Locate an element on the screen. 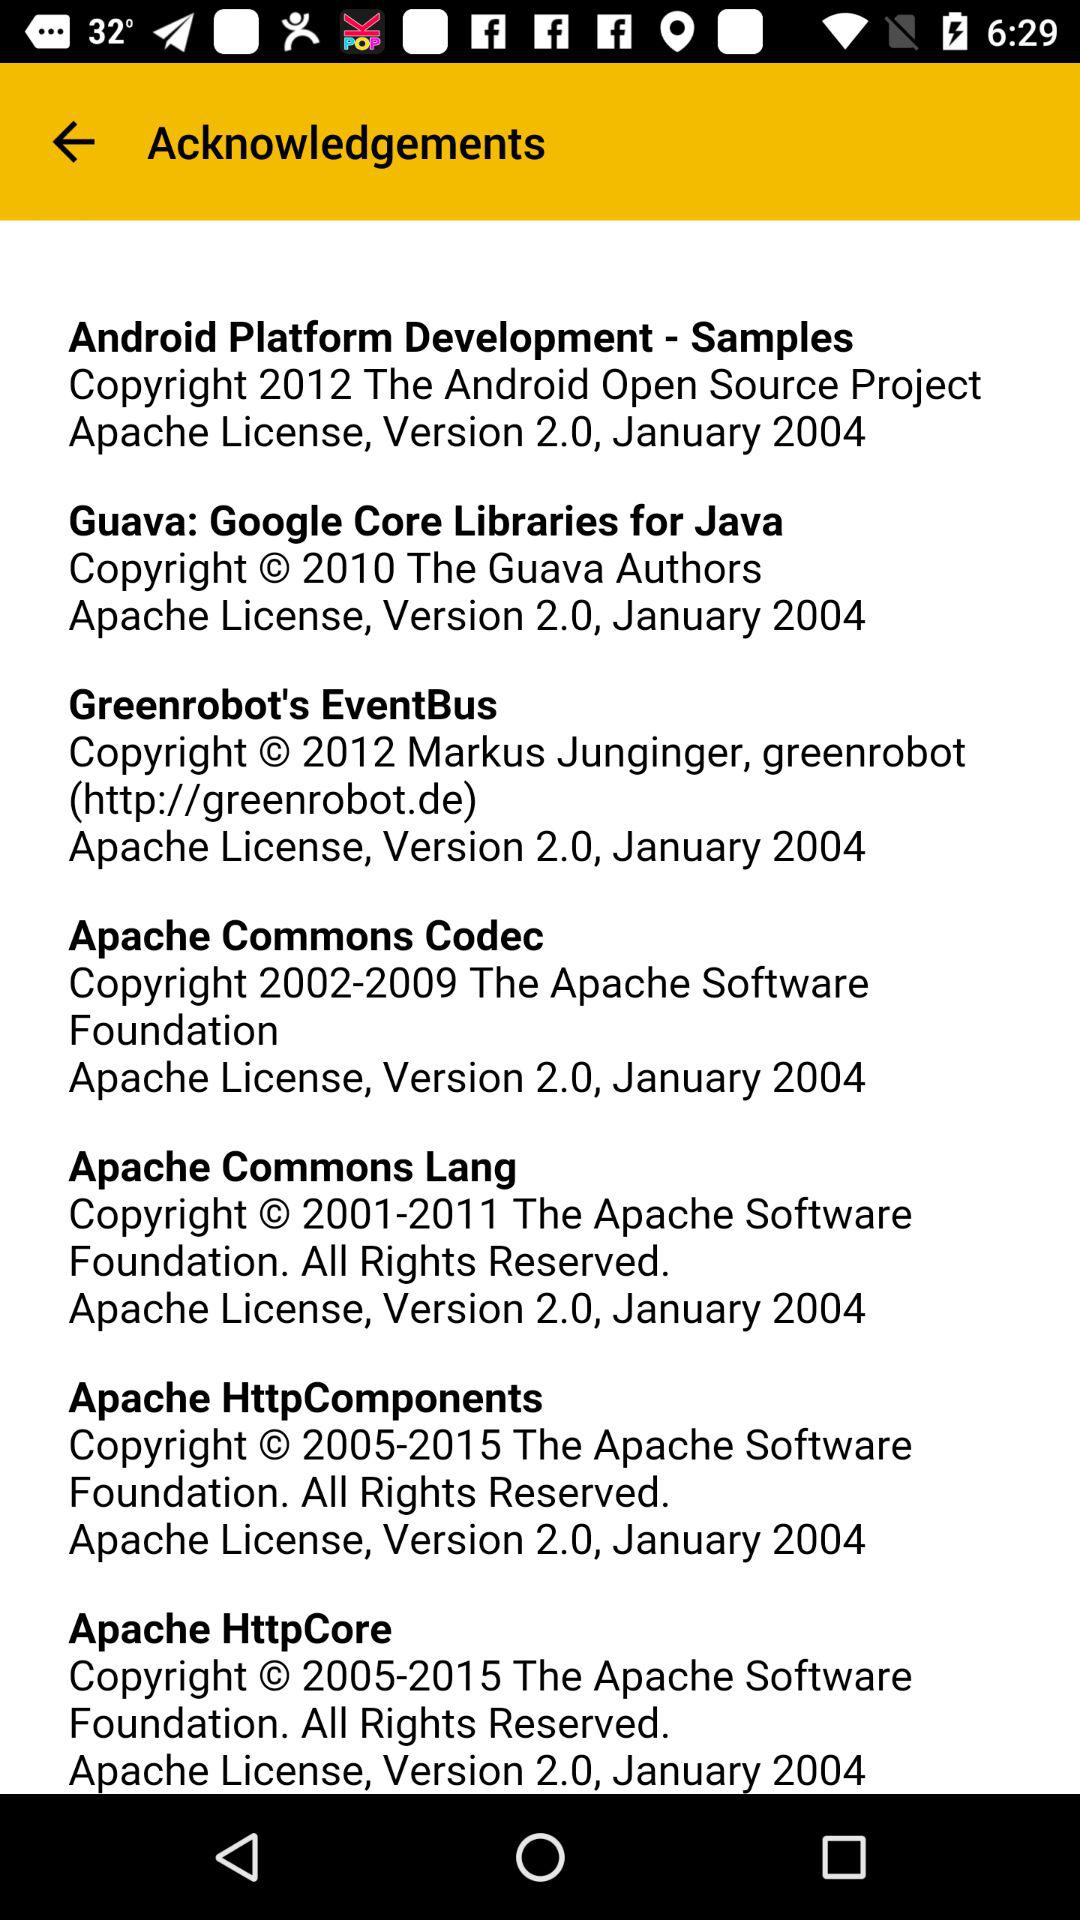 This screenshot has height=1920, width=1080. click the icon to the left of acknowledgements icon is located at coordinates (73, 142).